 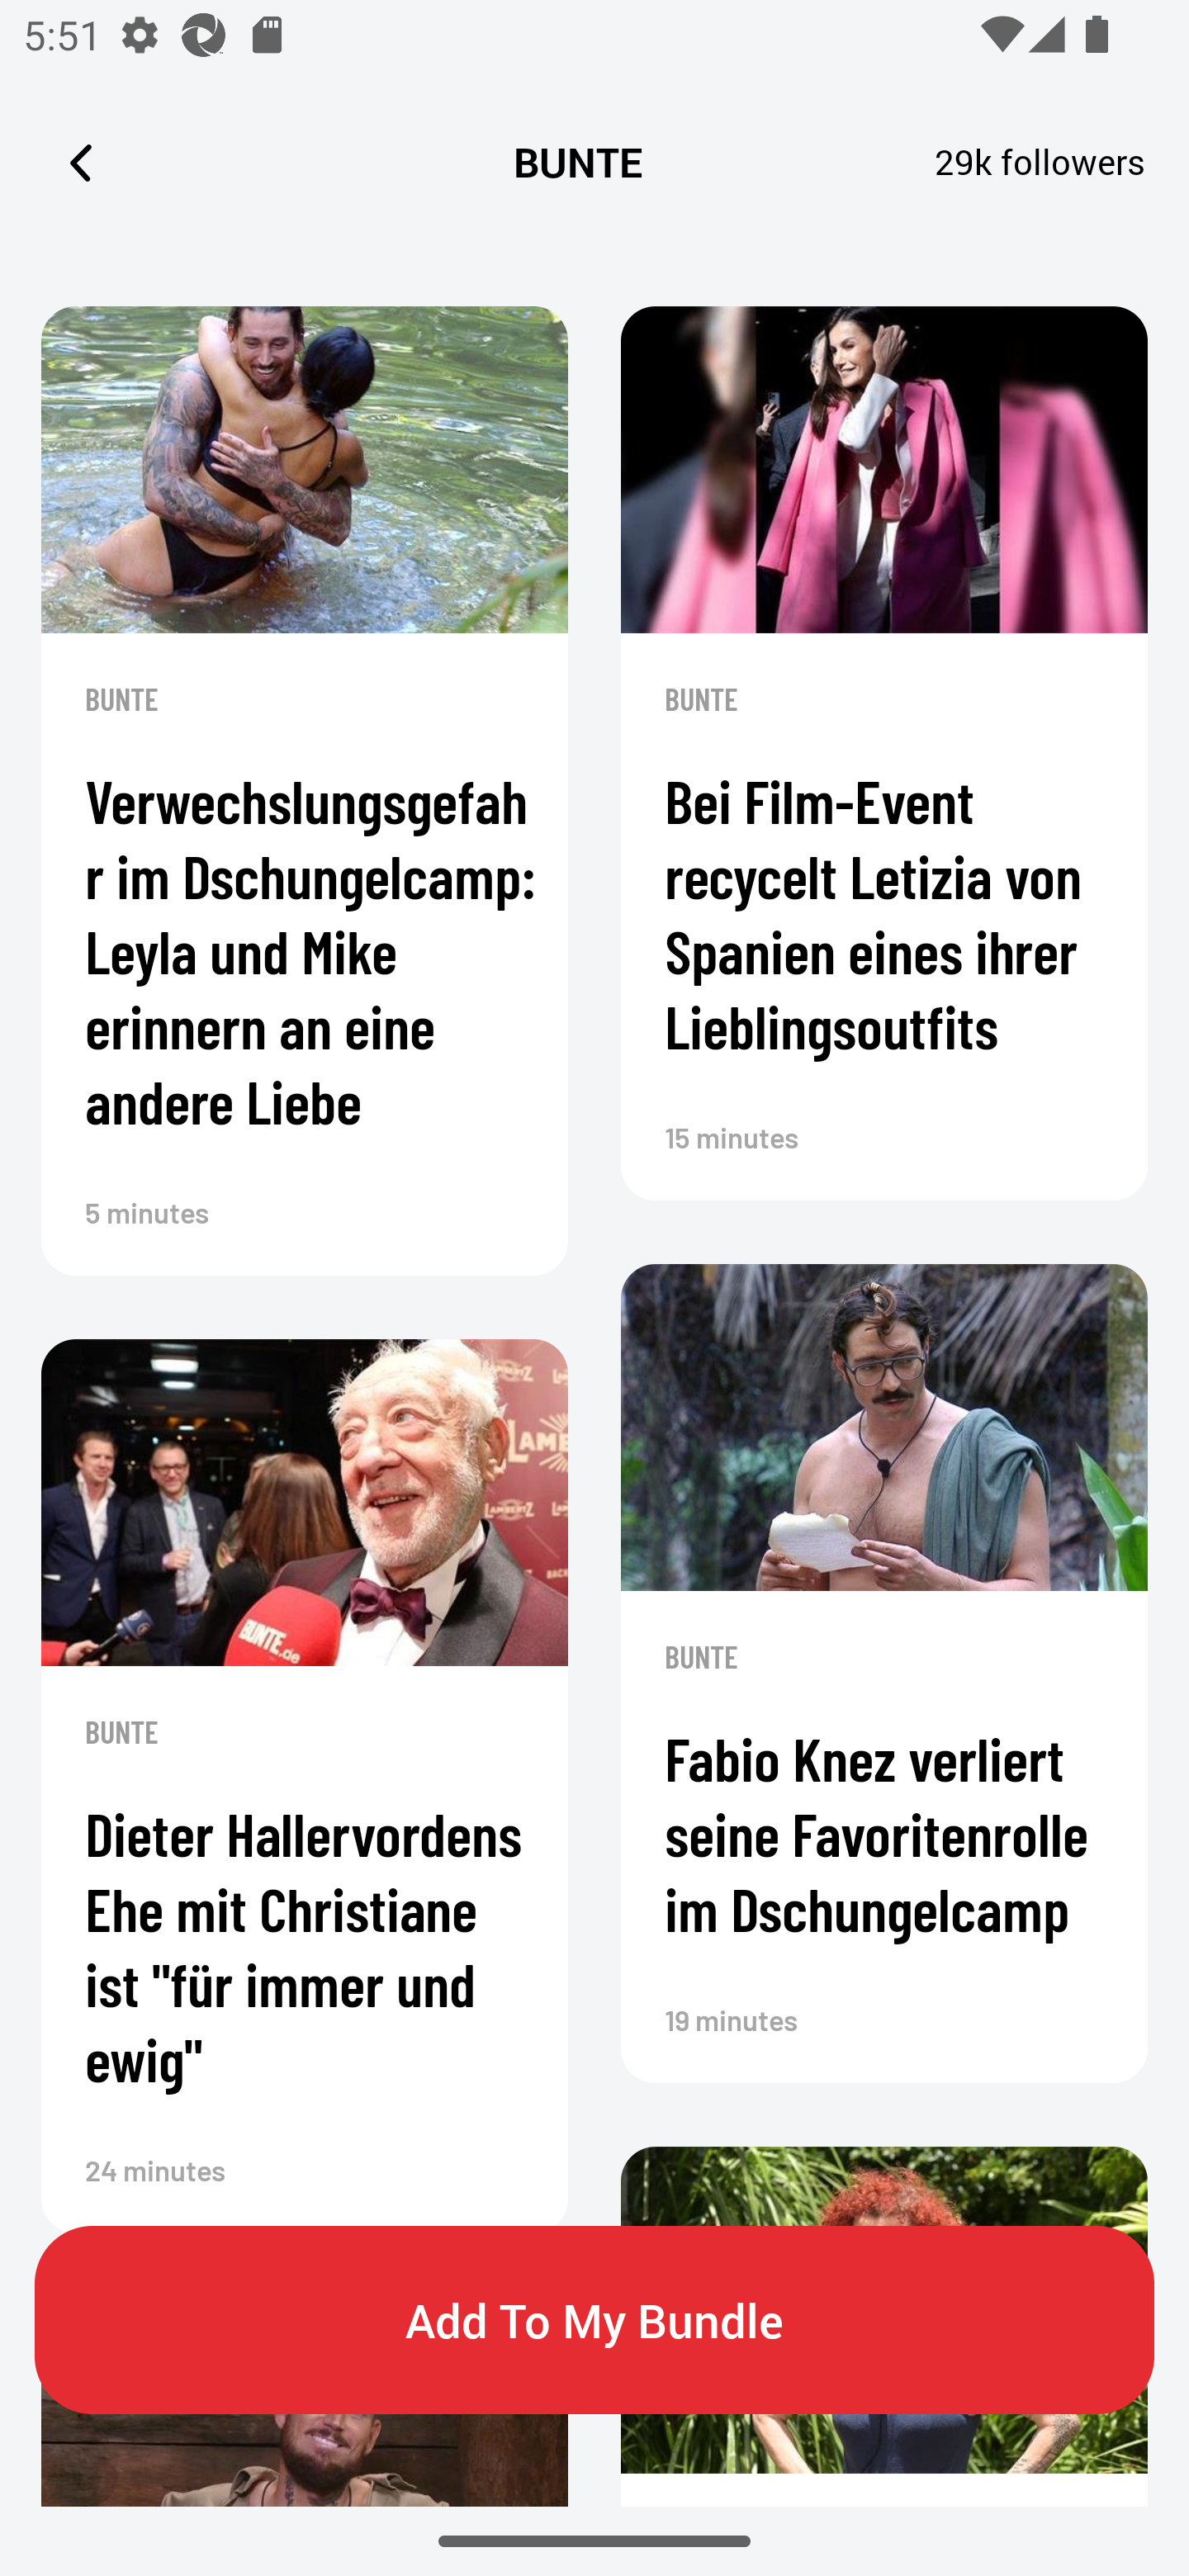 What do you see at coordinates (594, 2319) in the screenshot?
I see `Add To My Bundle` at bounding box center [594, 2319].